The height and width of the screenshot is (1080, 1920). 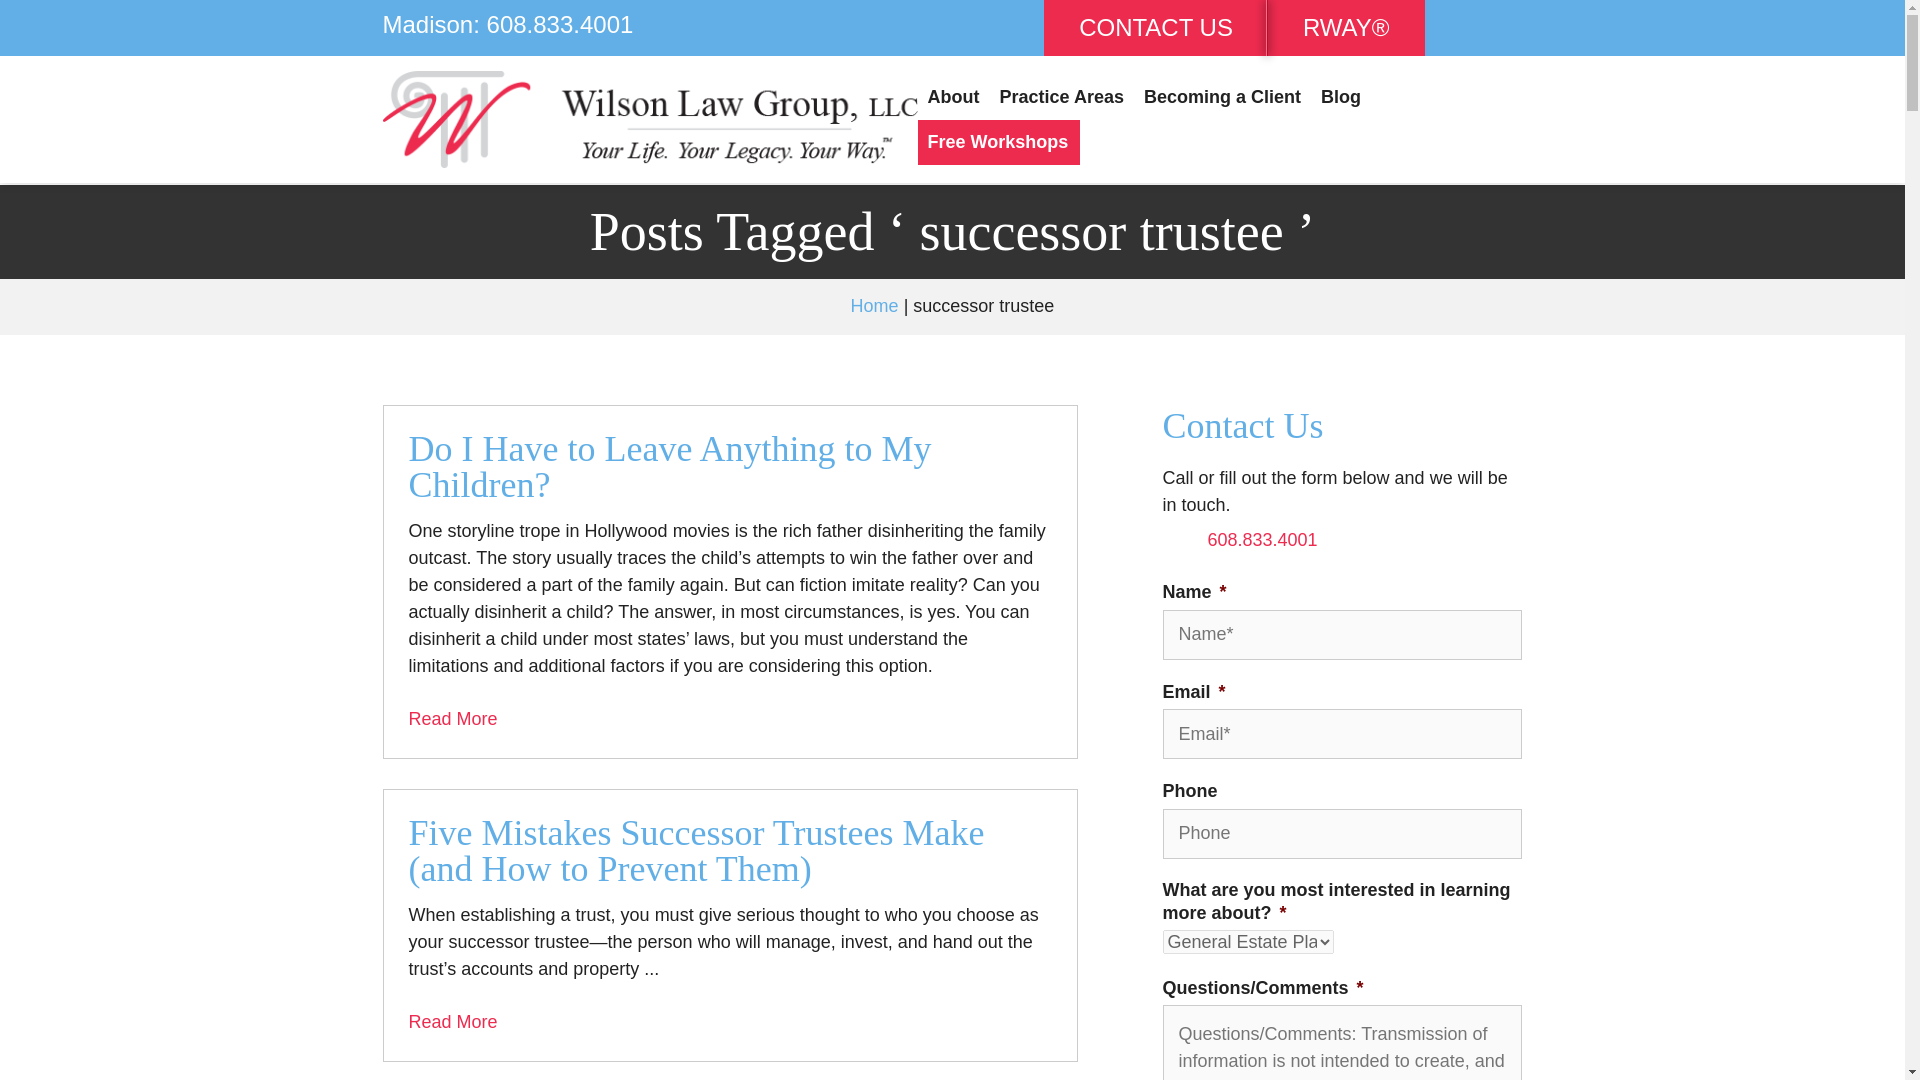 What do you see at coordinates (954, 96) in the screenshot?
I see `About` at bounding box center [954, 96].